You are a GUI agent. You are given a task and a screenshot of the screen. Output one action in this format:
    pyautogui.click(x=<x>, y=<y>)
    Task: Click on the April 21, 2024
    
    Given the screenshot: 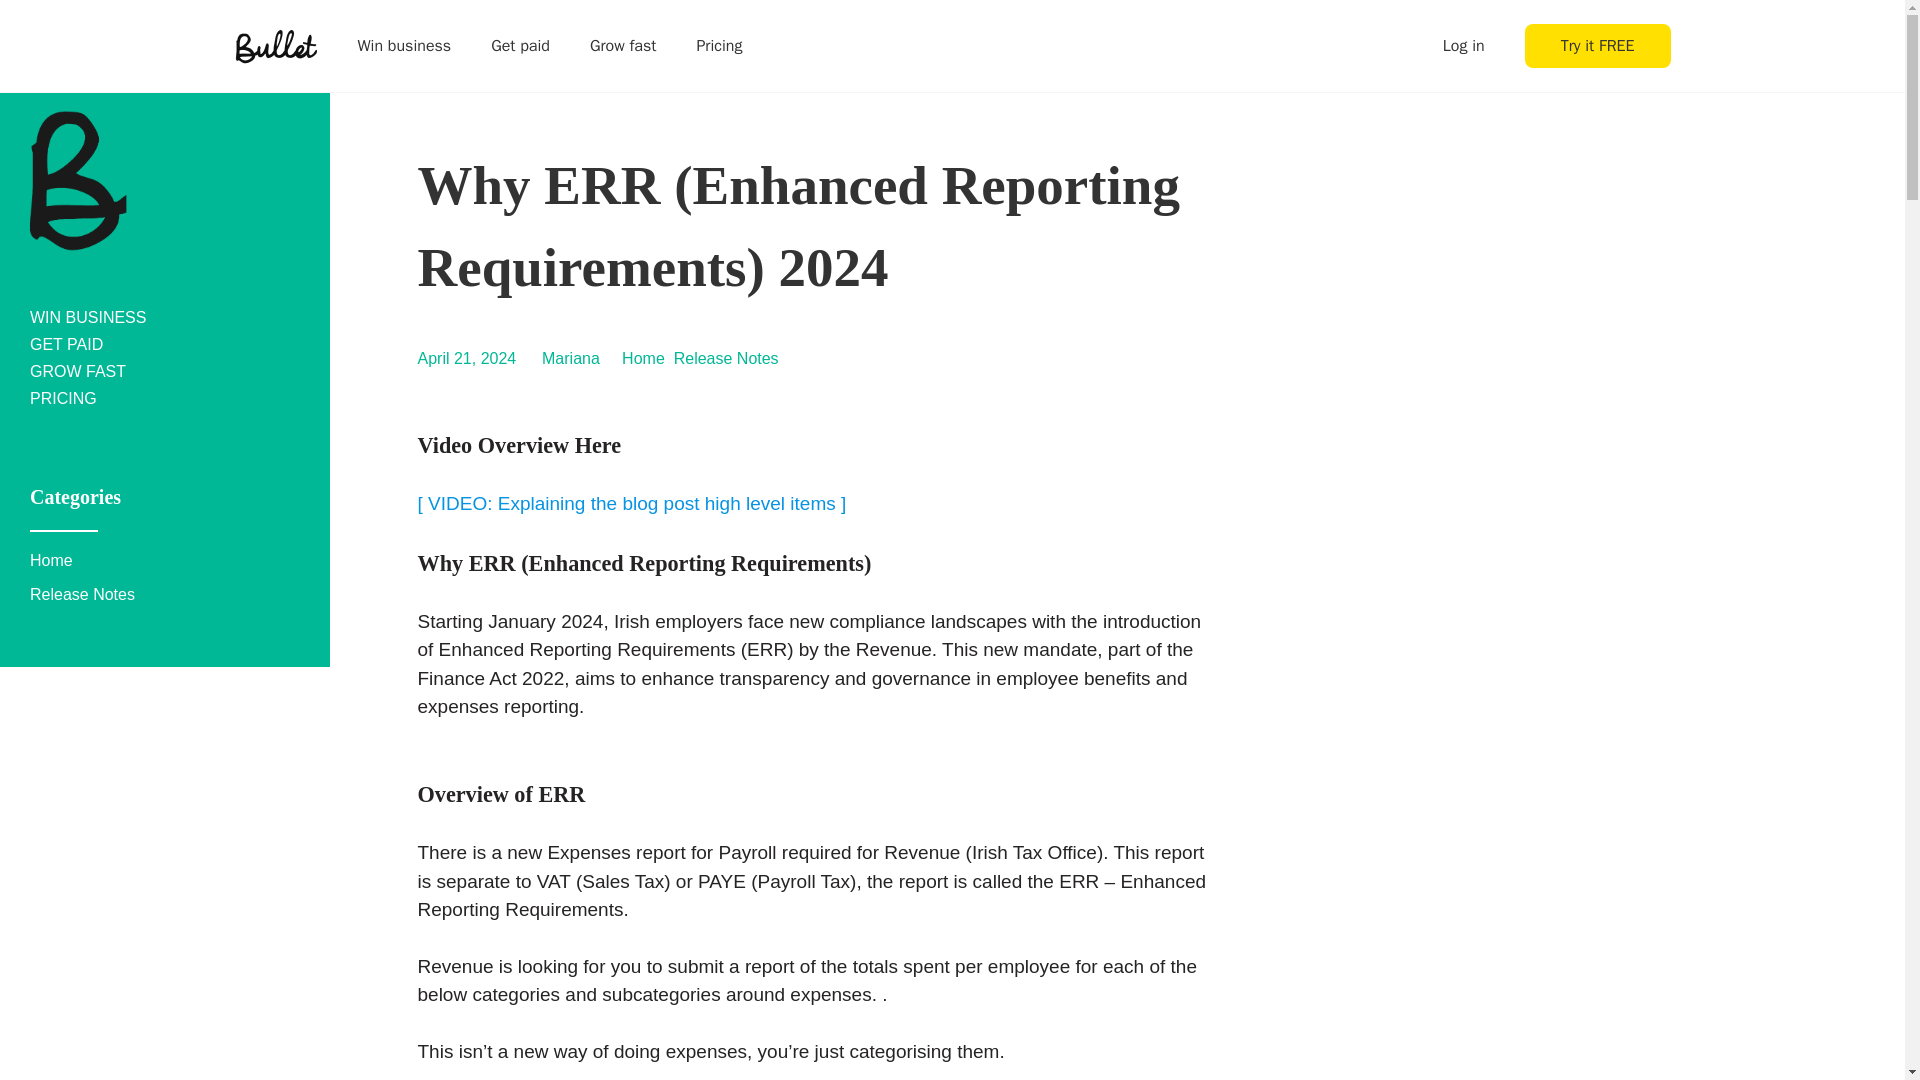 What is the action you would take?
    pyautogui.click(x=467, y=358)
    